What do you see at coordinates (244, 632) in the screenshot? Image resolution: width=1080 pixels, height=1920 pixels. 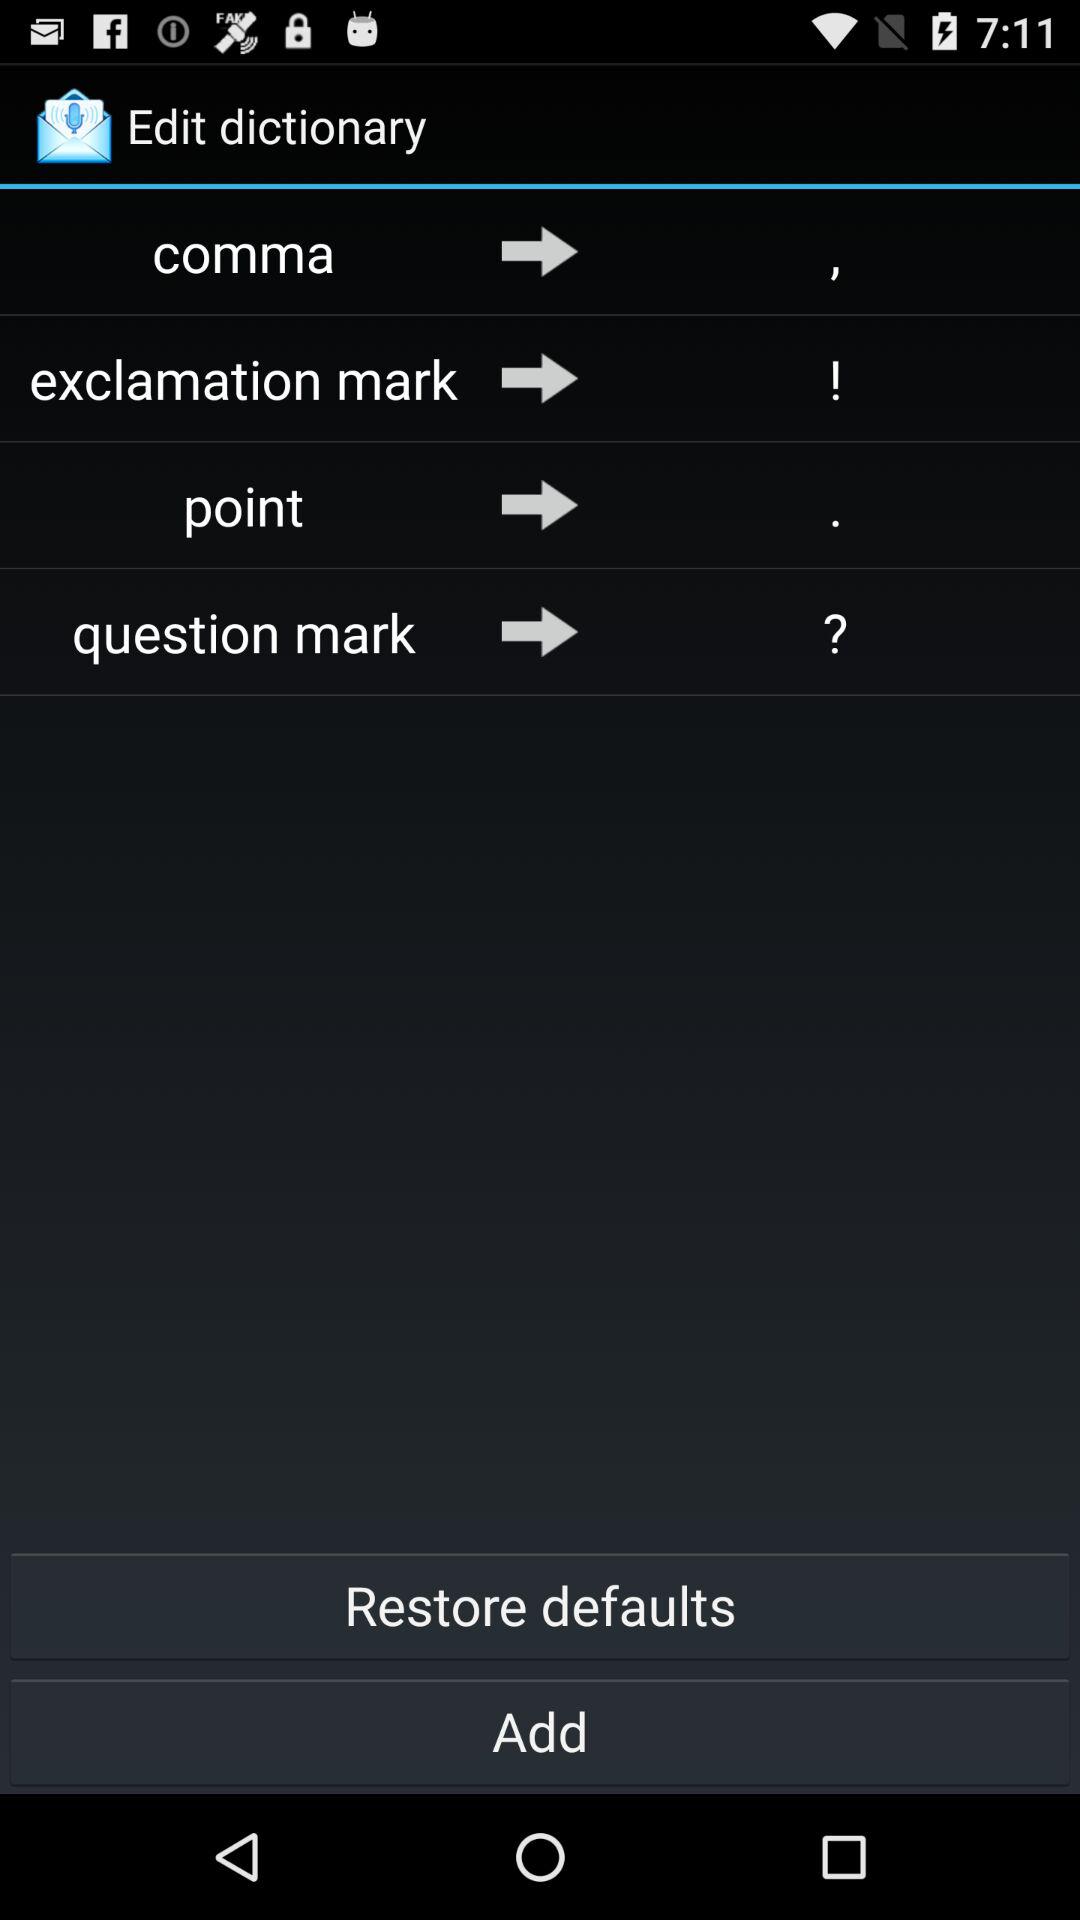 I see `choose the question mark item` at bounding box center [244, 632].